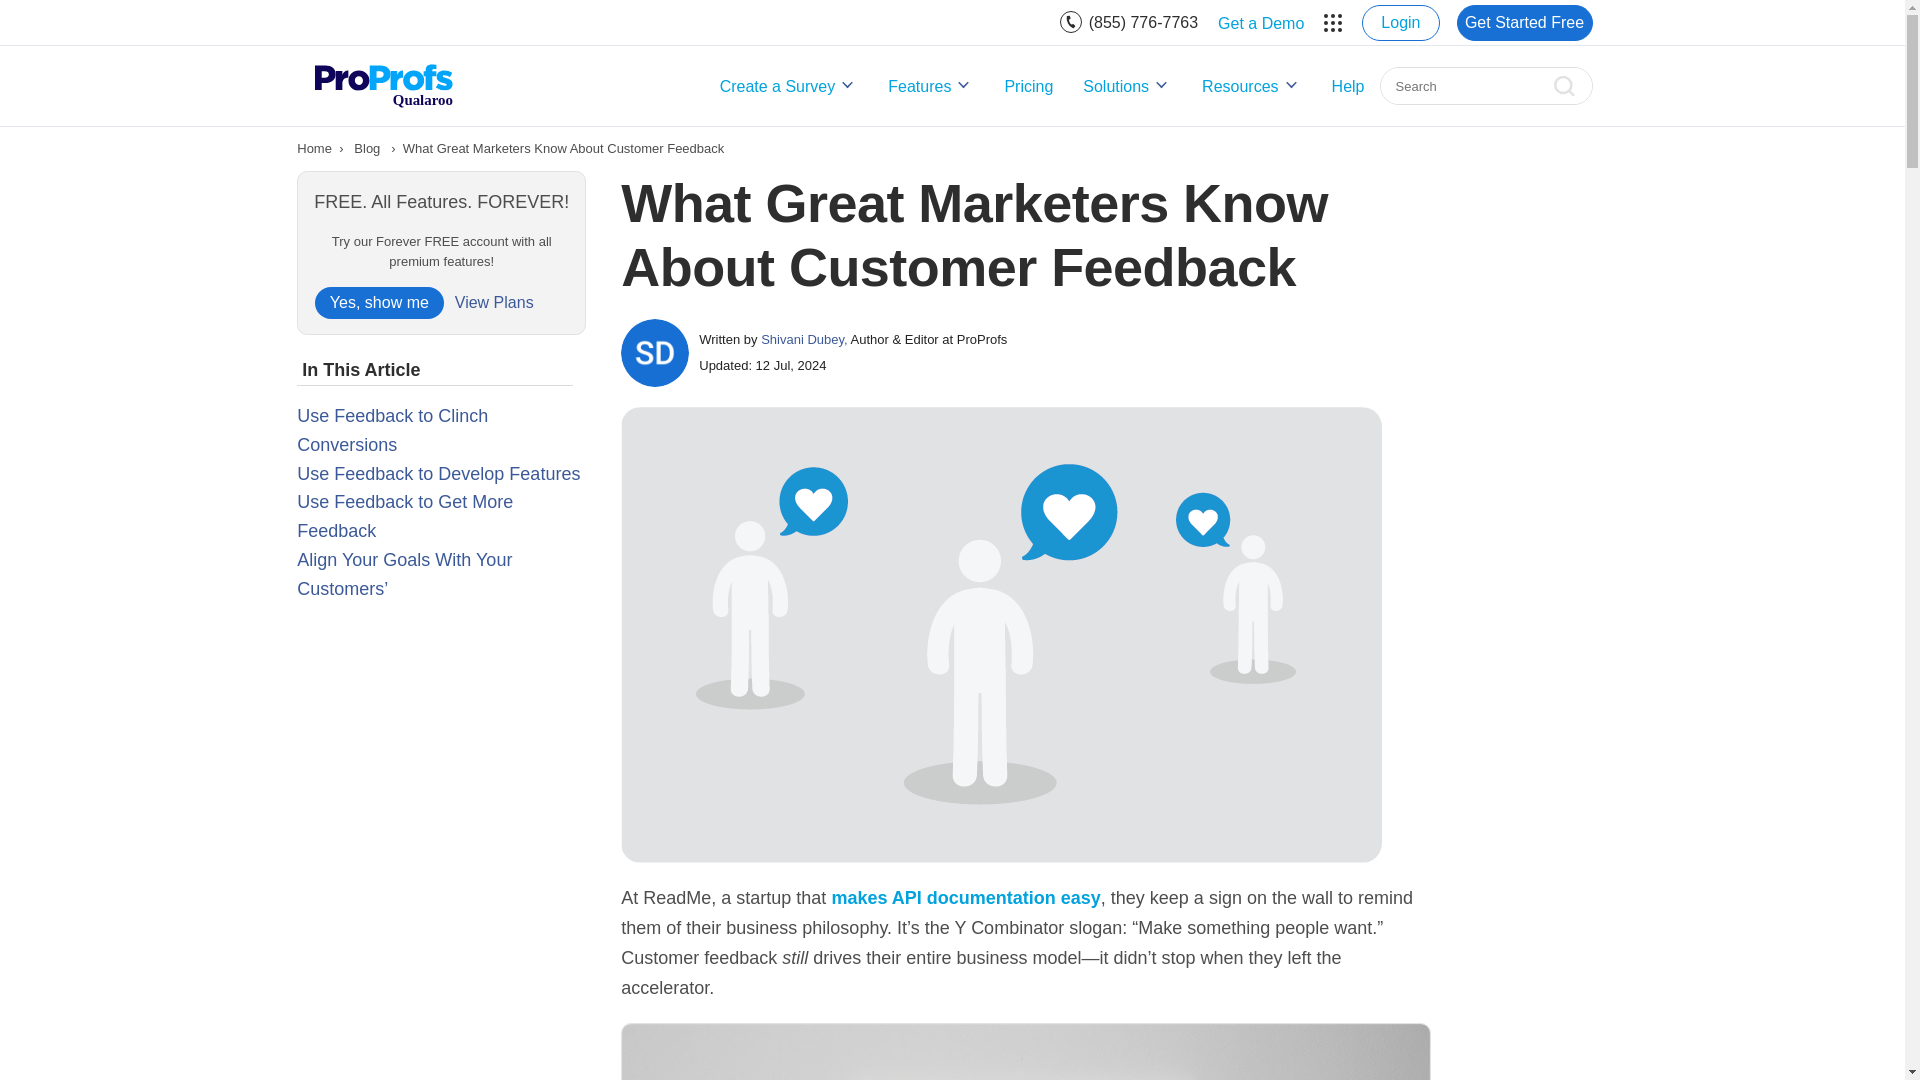  I want to click on Blog, so click(366, 148).